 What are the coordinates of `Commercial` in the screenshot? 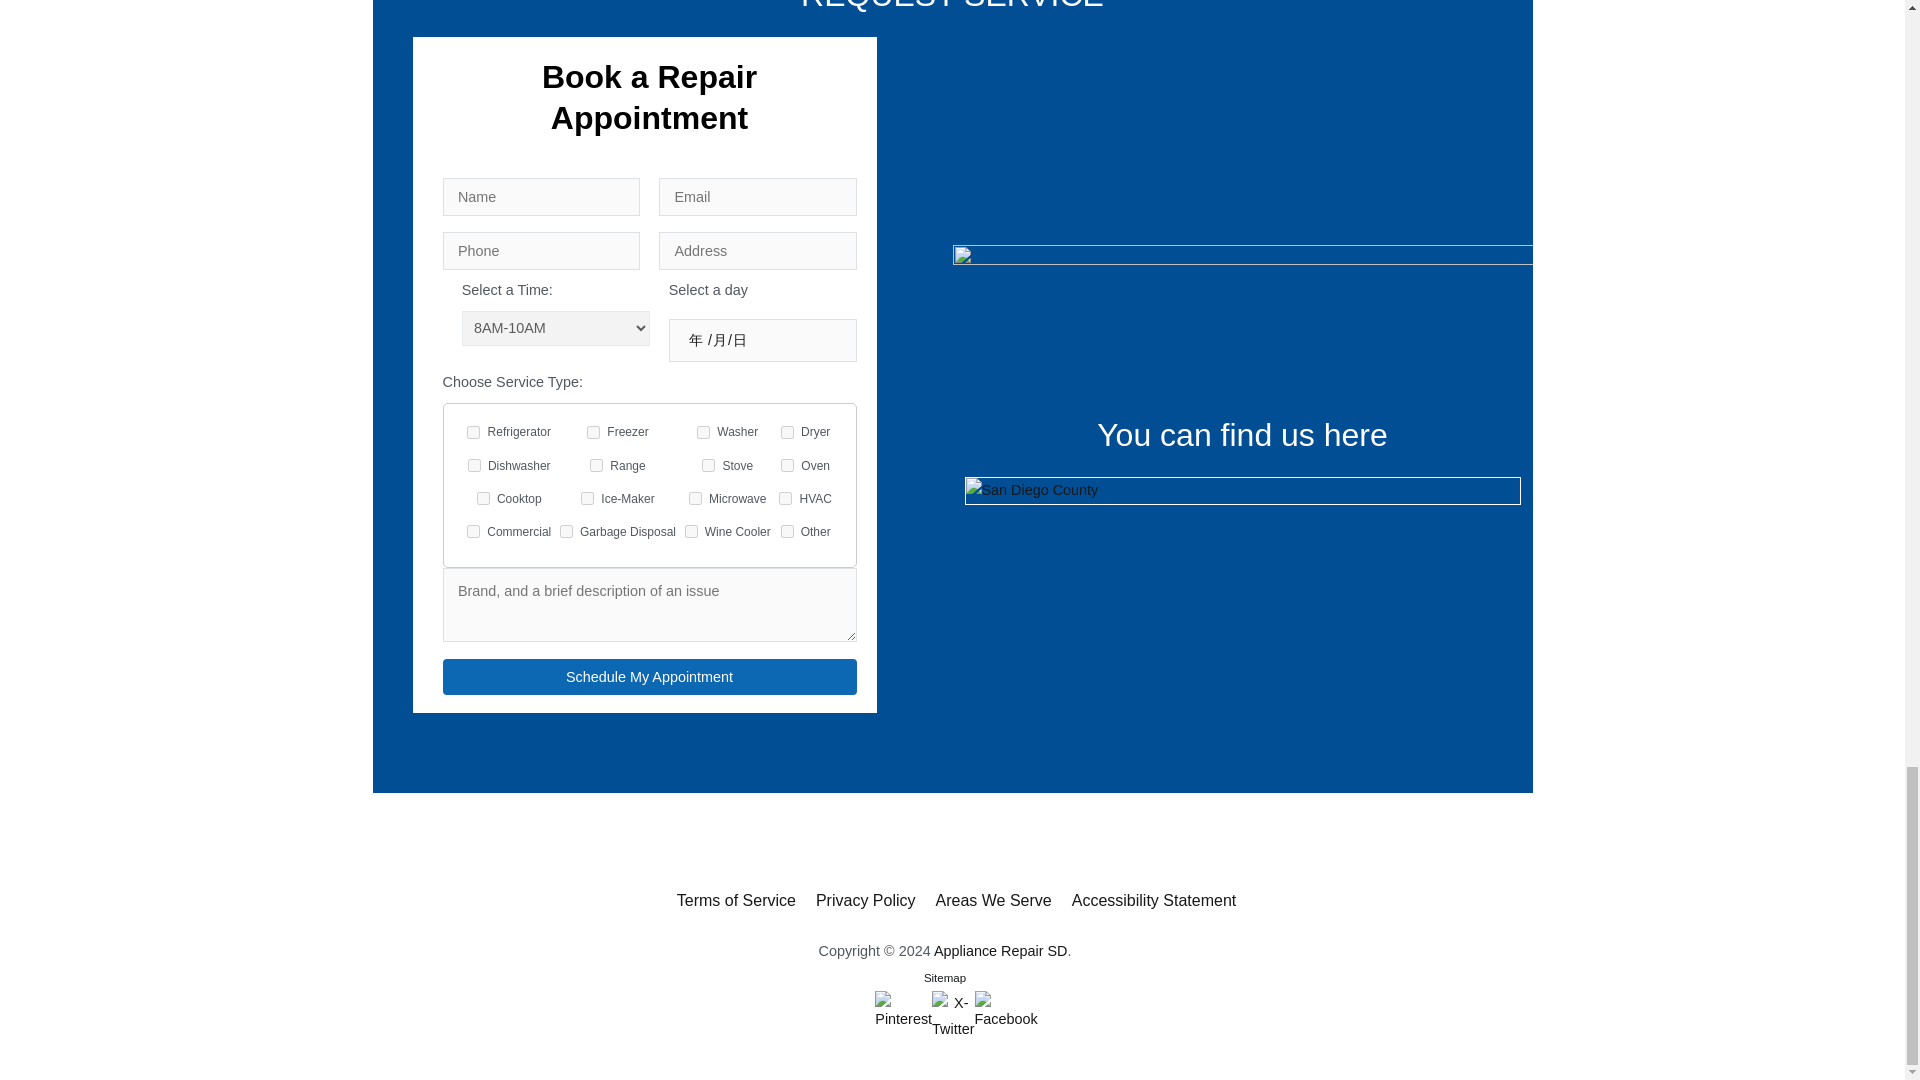 It's located at (473, 530).